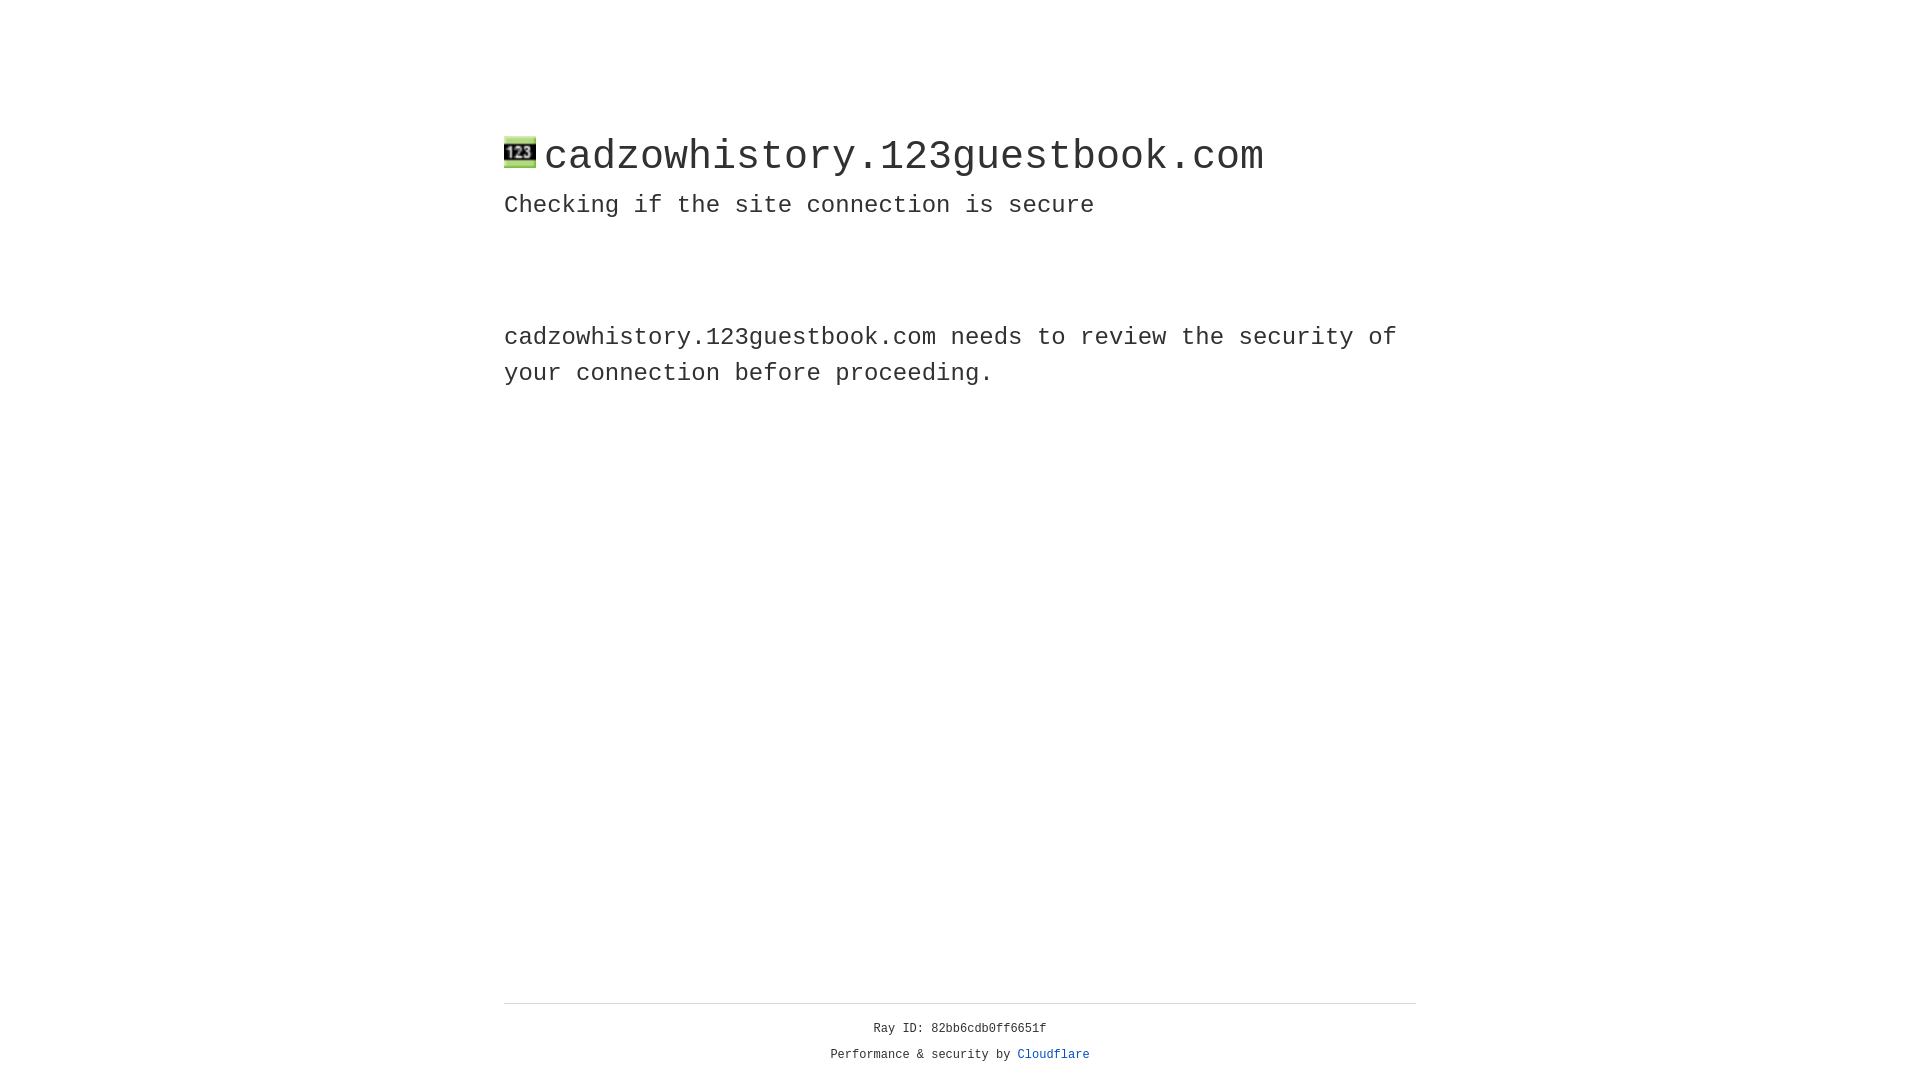 This screenshot has width=1920, height=1080. I want to click on Cloudflare, so click(1054, 1055).